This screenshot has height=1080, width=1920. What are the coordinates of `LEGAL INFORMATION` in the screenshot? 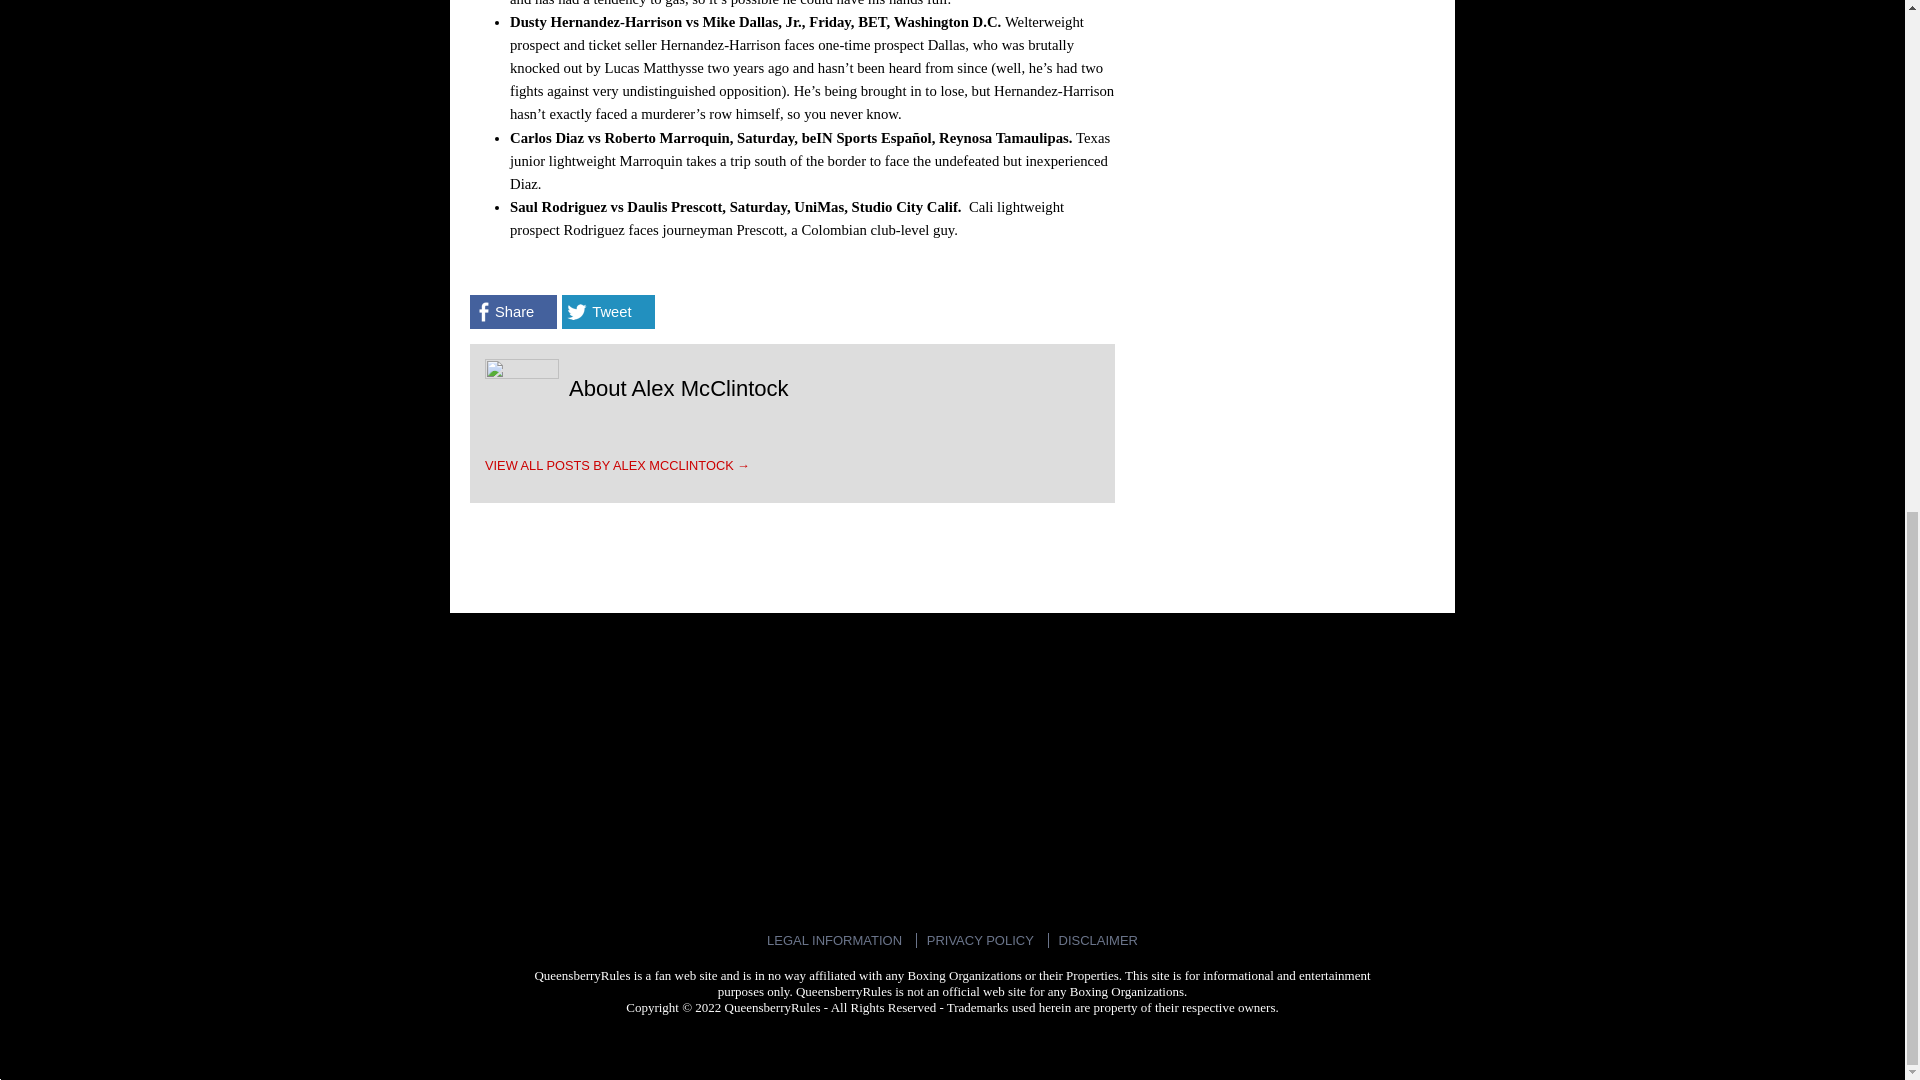 It's located at (834, 940).